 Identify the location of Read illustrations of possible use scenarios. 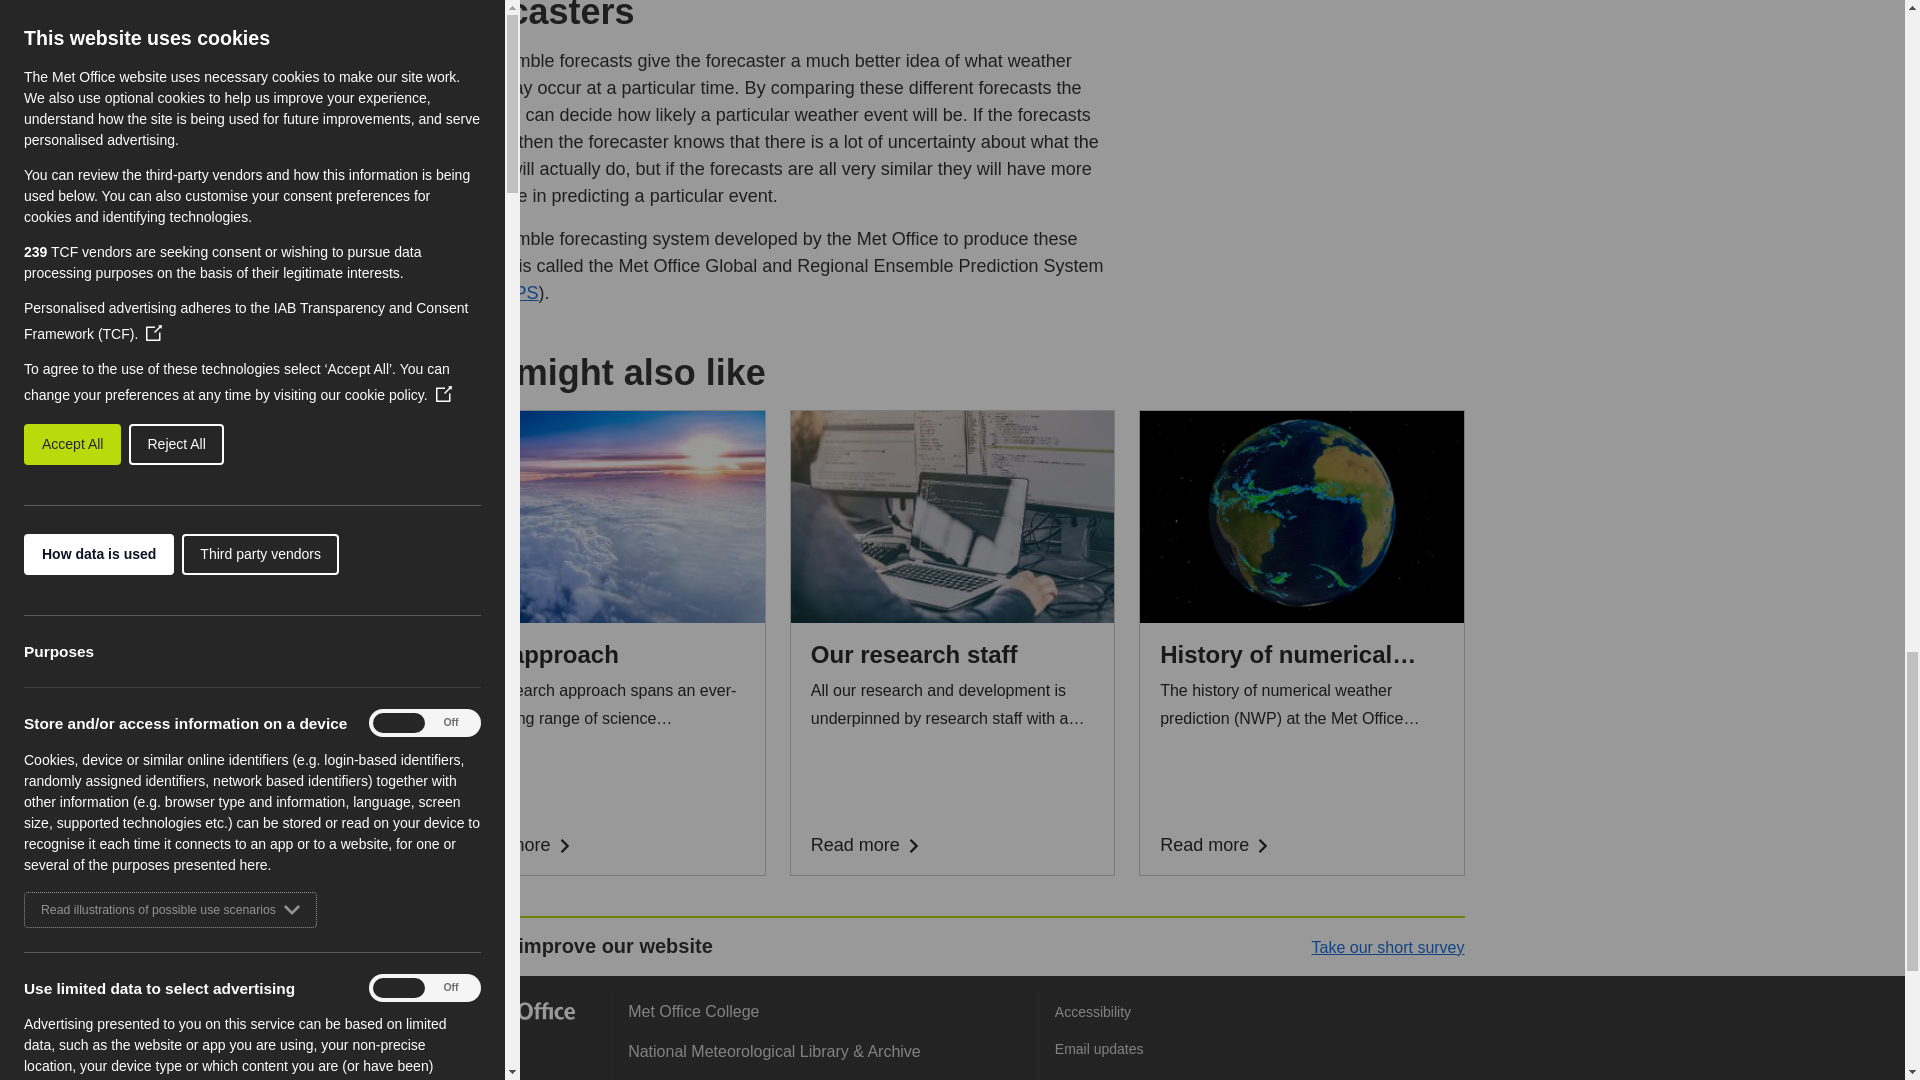
(170, 219).